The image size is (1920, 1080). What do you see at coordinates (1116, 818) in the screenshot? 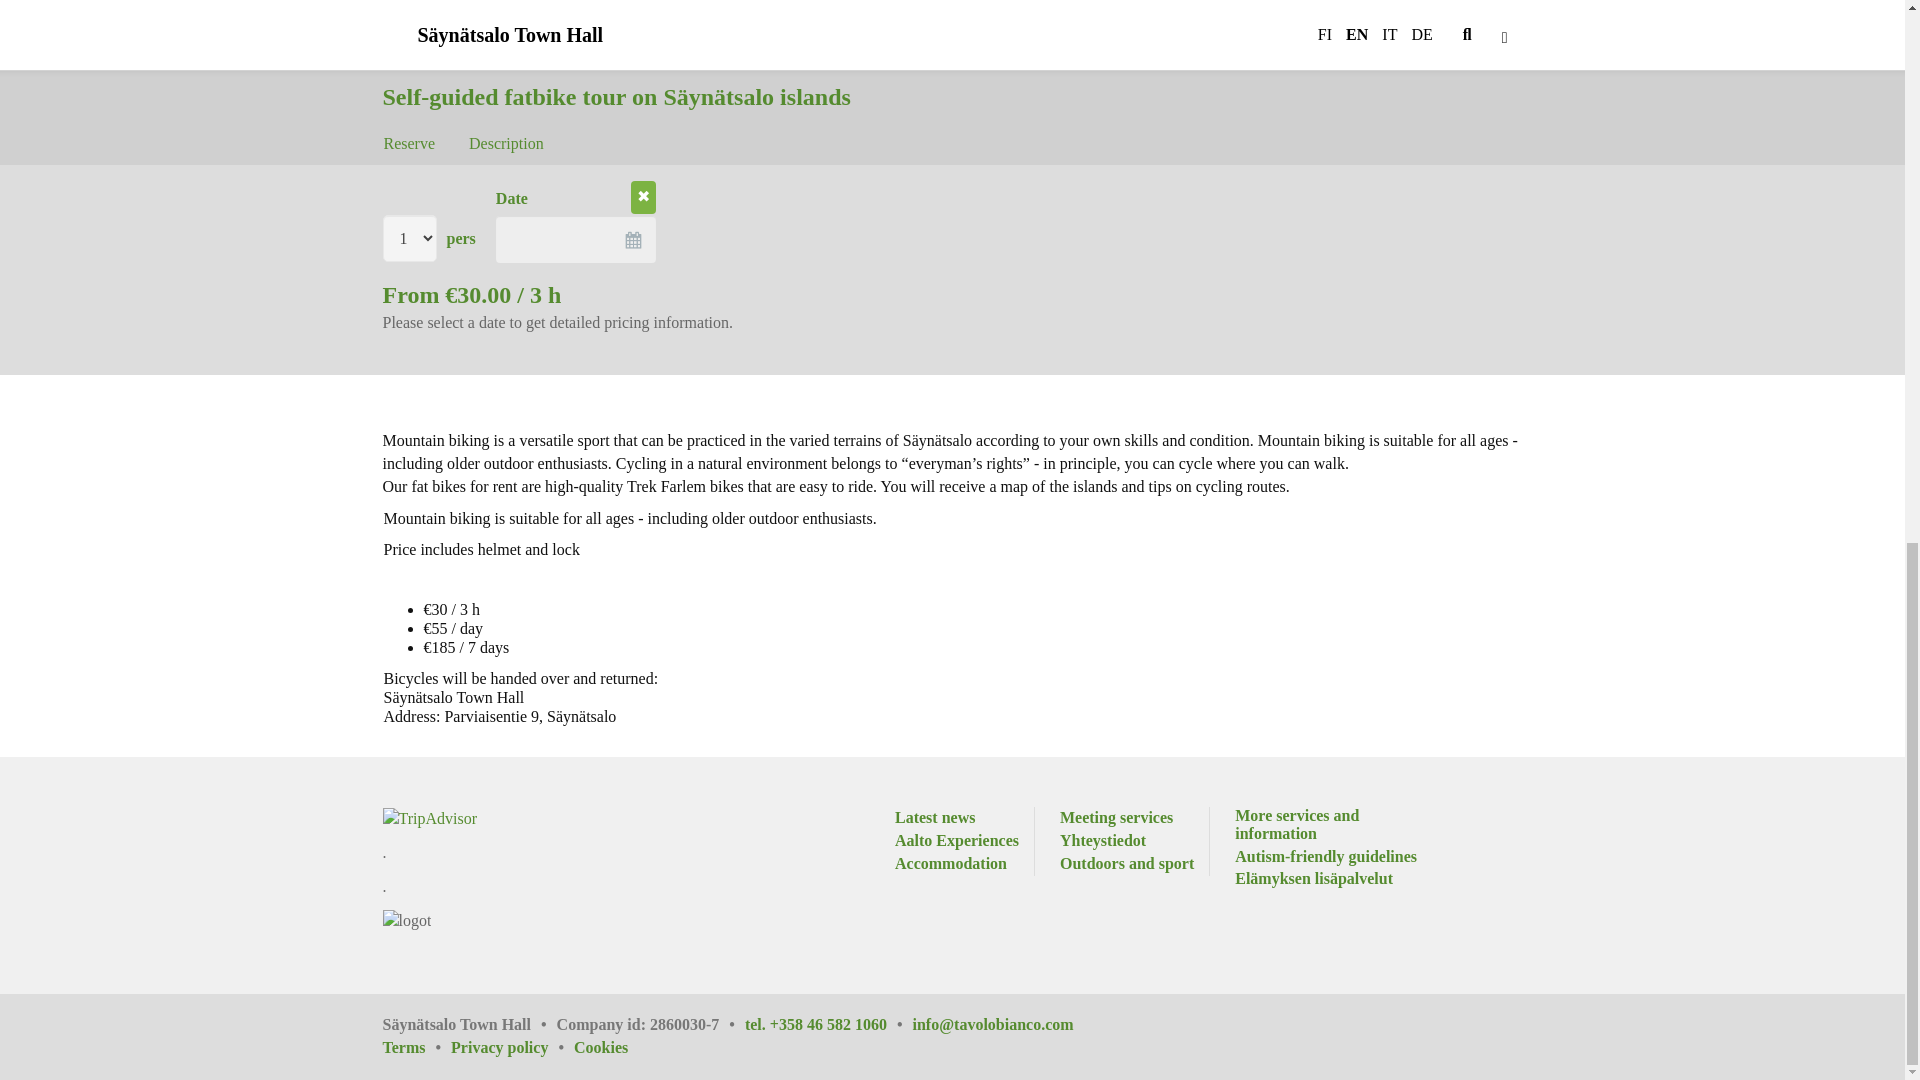
I see `Meeting services` at bounding box center [1116, 818].